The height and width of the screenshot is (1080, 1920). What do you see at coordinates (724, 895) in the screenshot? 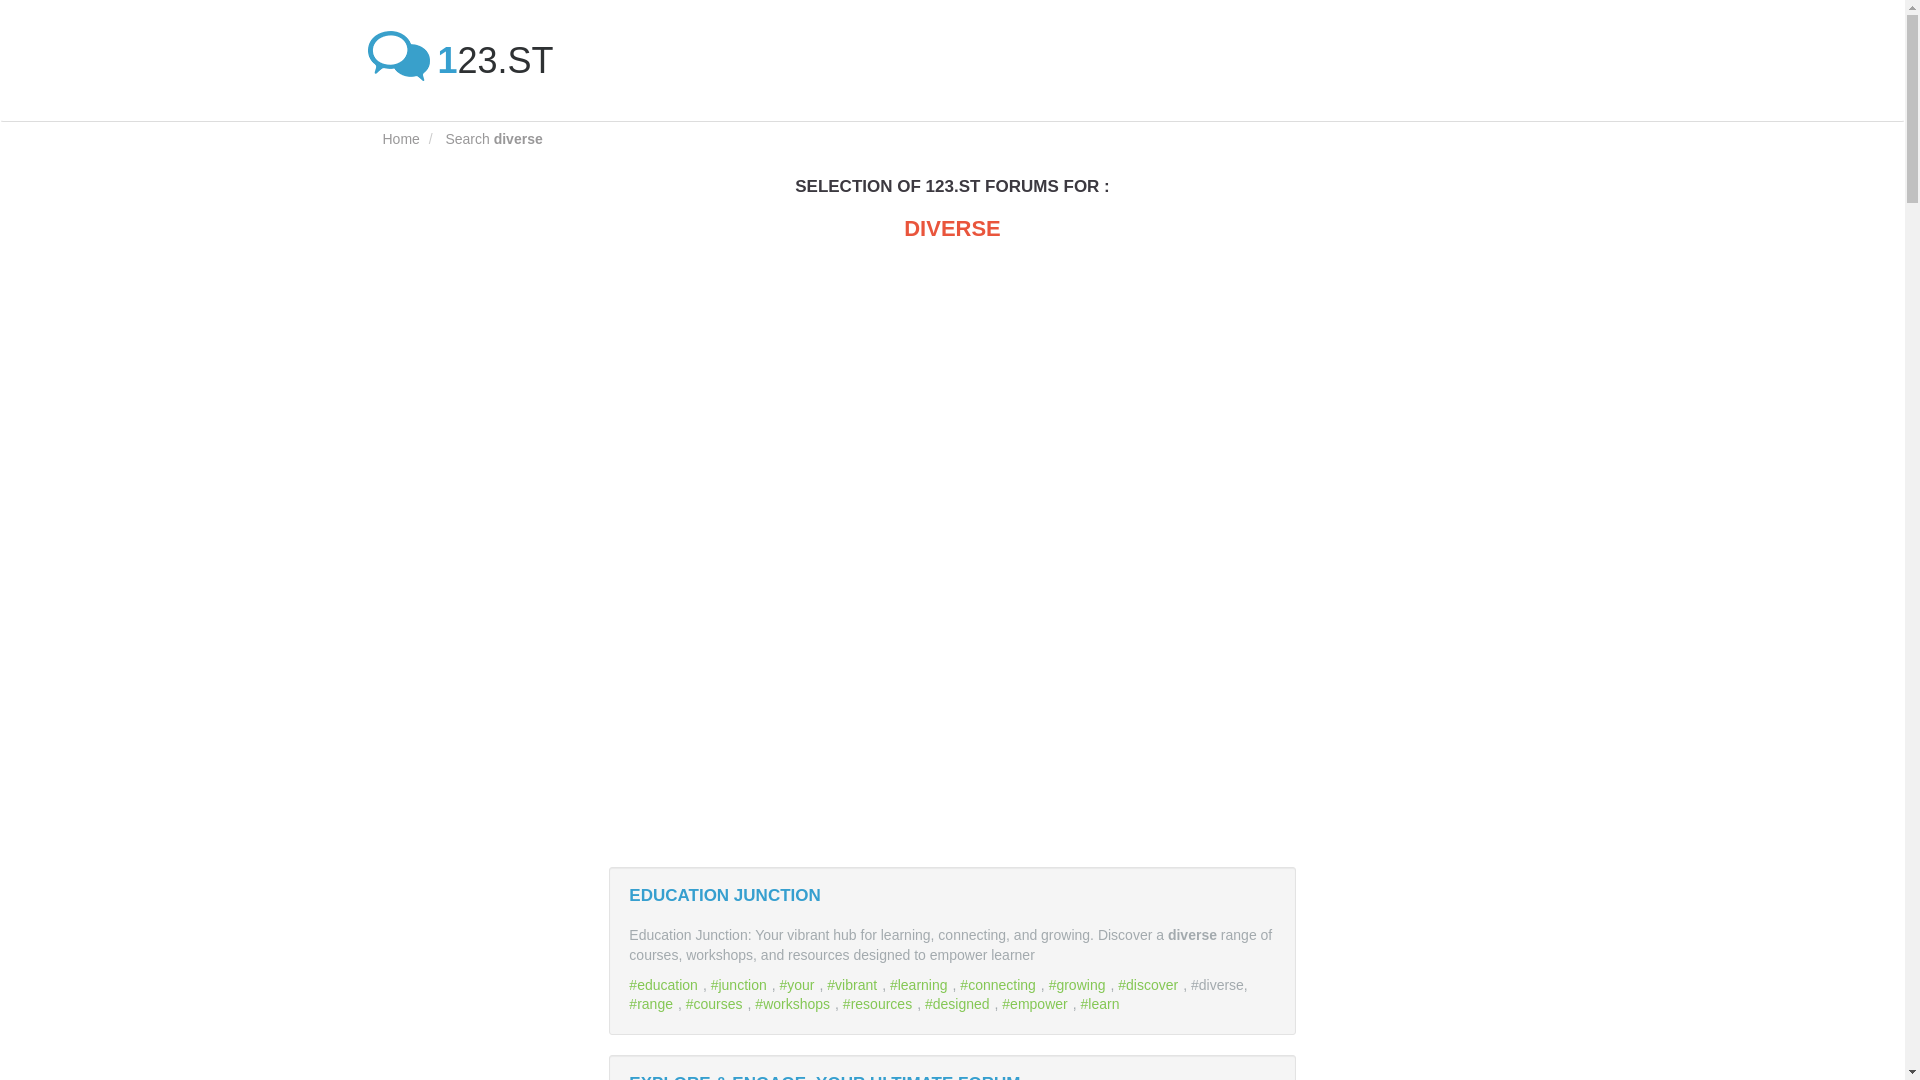
I see `Education Junction` at bounding box center [724, 895].